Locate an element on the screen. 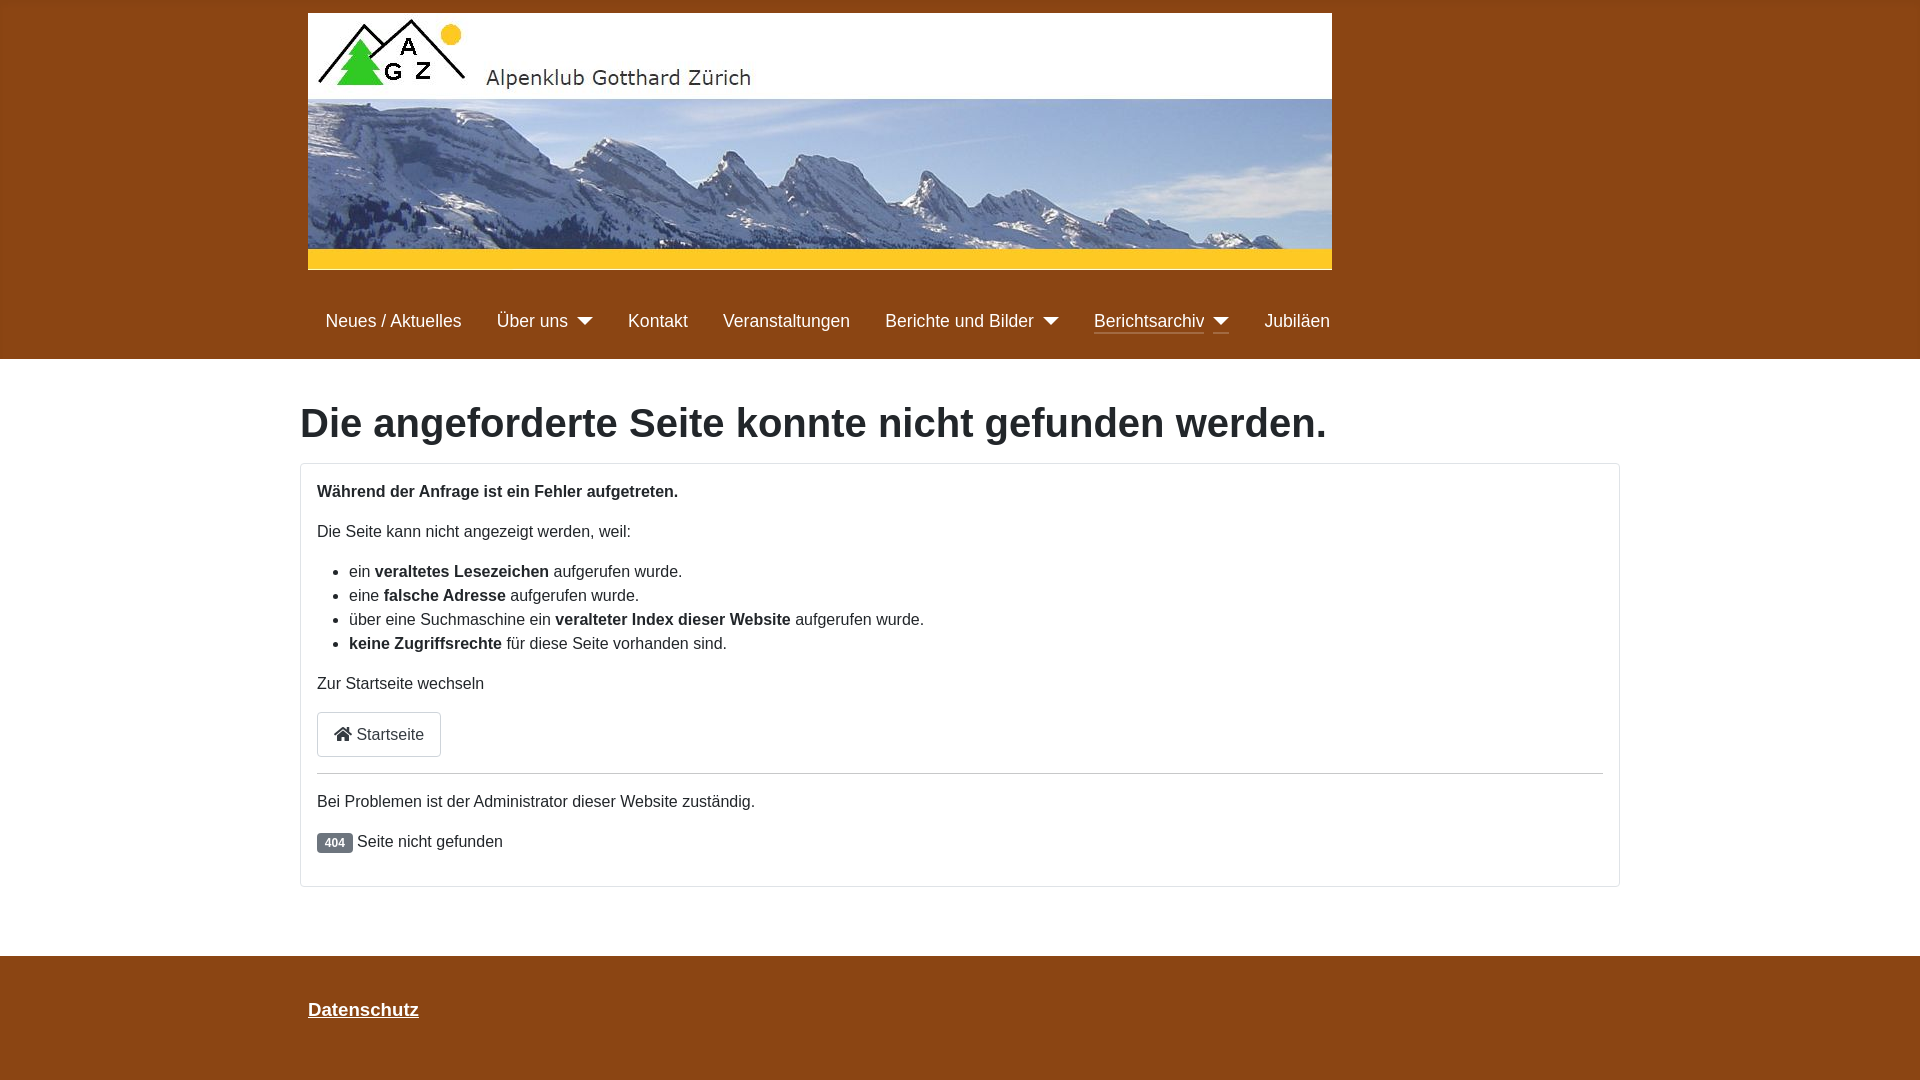 The image size is (1920, 1080). Kontakt is located at coordinates (658, 321).